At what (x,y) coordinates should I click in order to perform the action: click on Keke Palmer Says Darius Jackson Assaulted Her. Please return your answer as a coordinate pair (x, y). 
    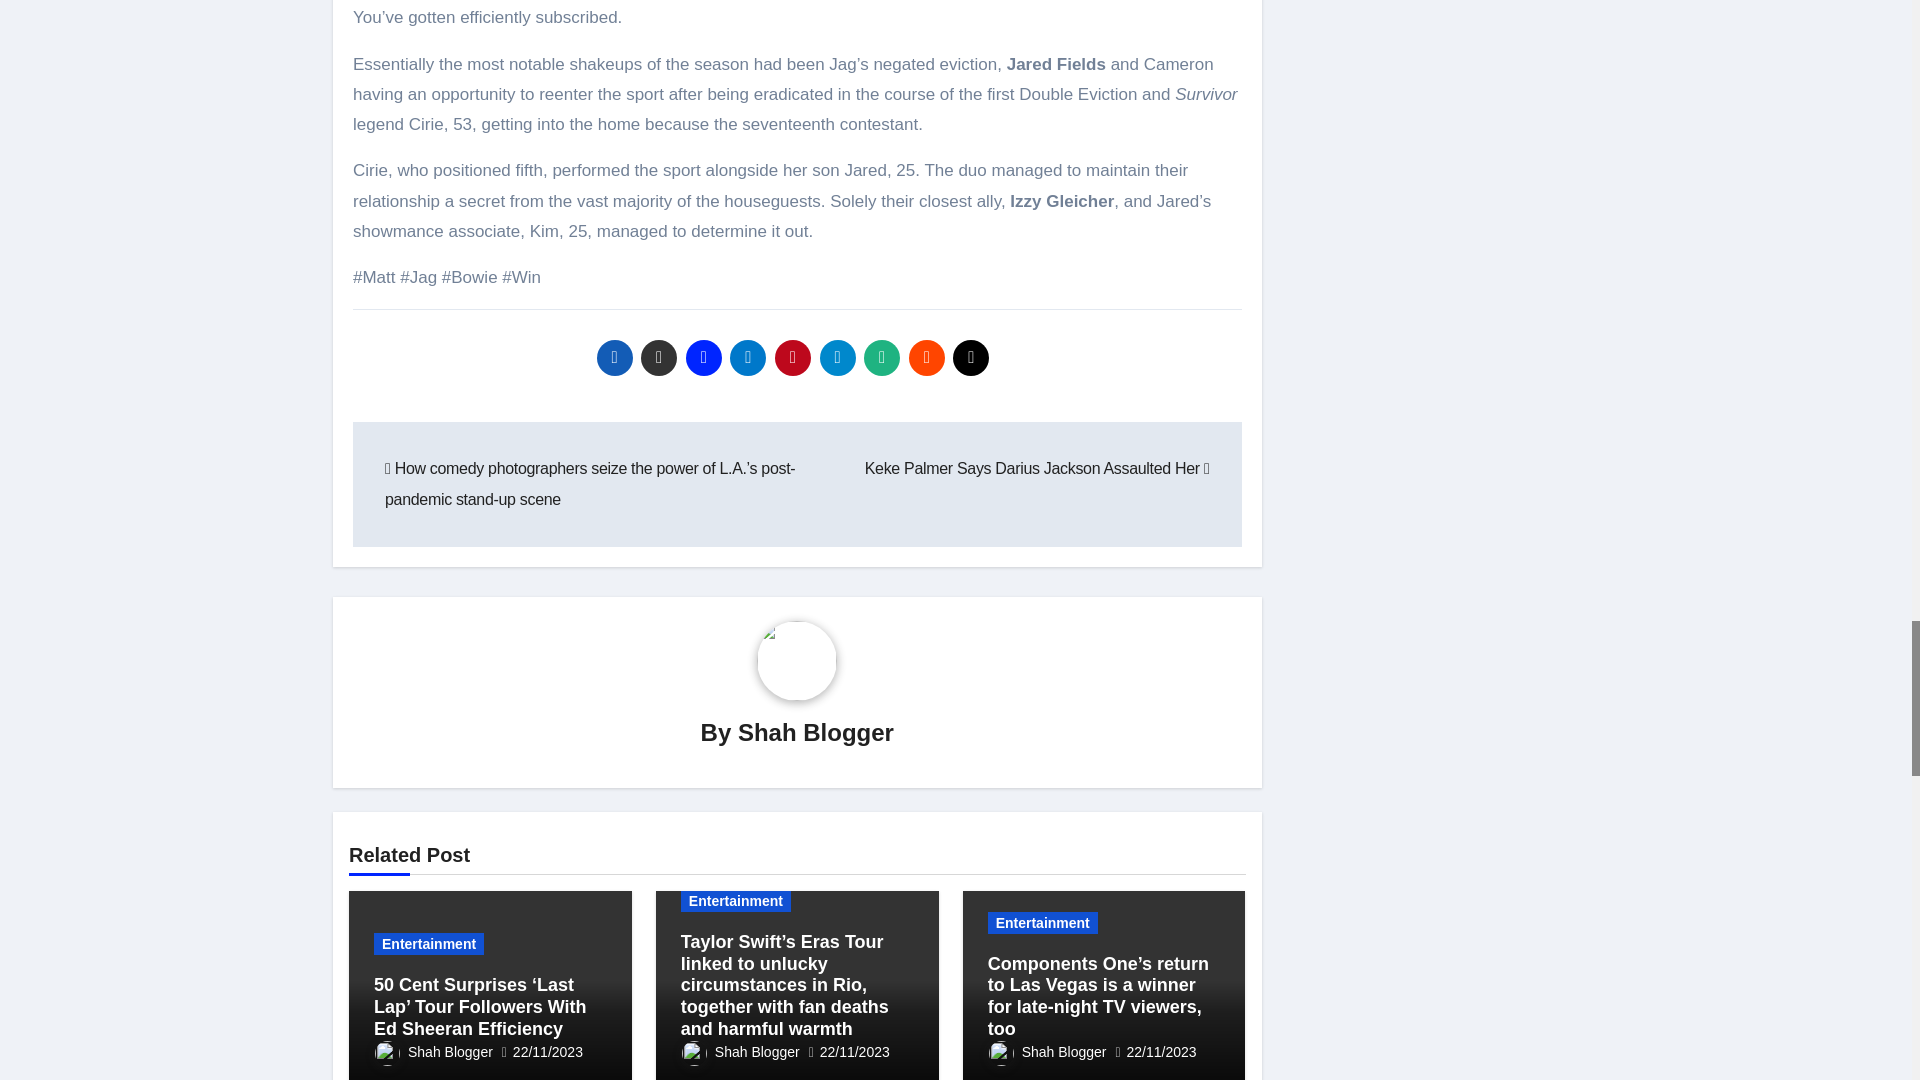
    Looking at the image, I should click on (1037, 468).